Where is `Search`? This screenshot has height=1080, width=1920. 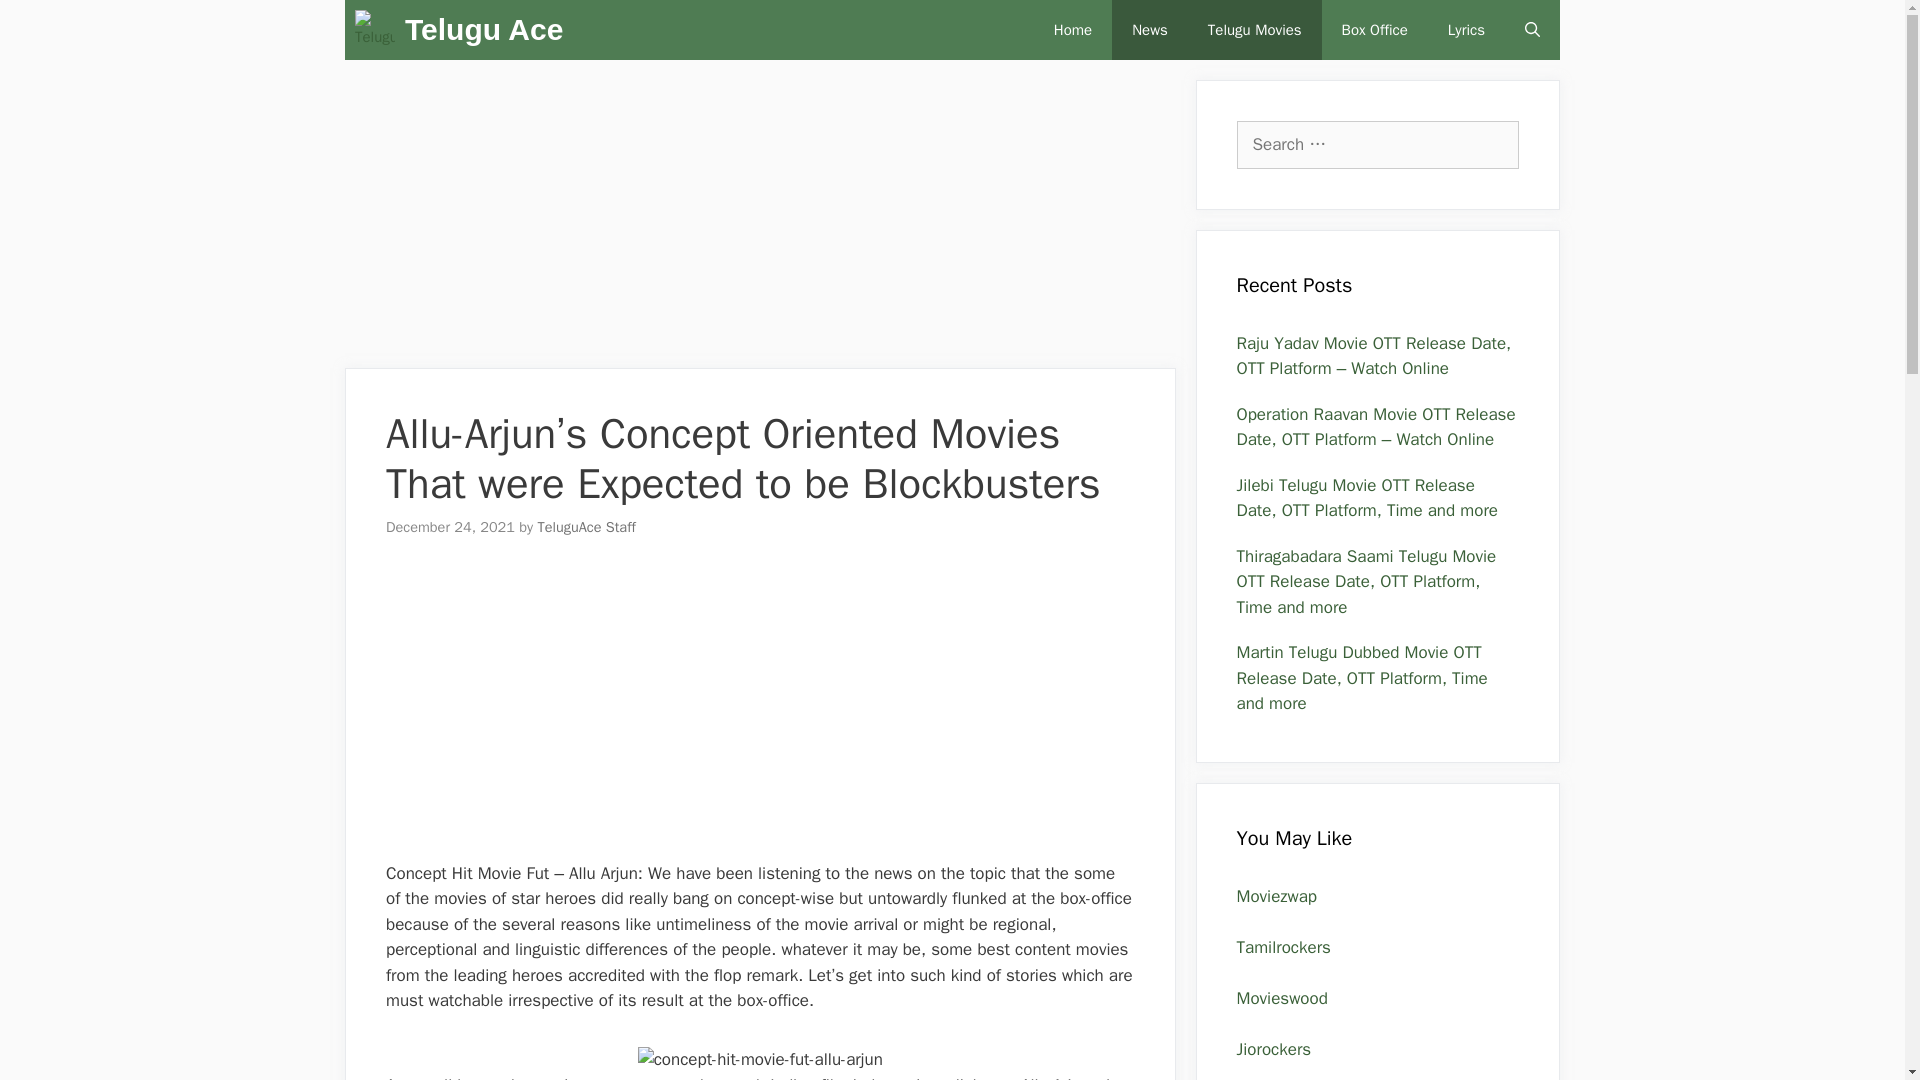 Search is located at coordinates (44, 22).